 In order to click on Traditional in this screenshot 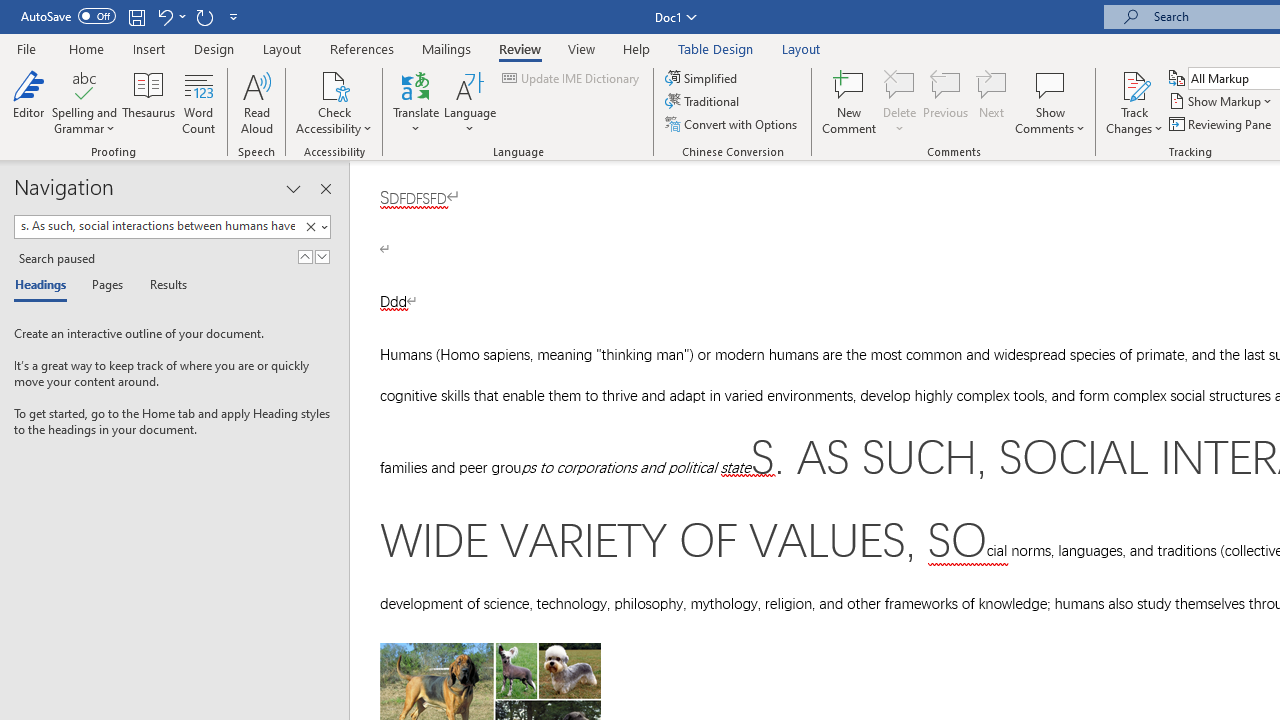, I will do `click(704, 102)`.